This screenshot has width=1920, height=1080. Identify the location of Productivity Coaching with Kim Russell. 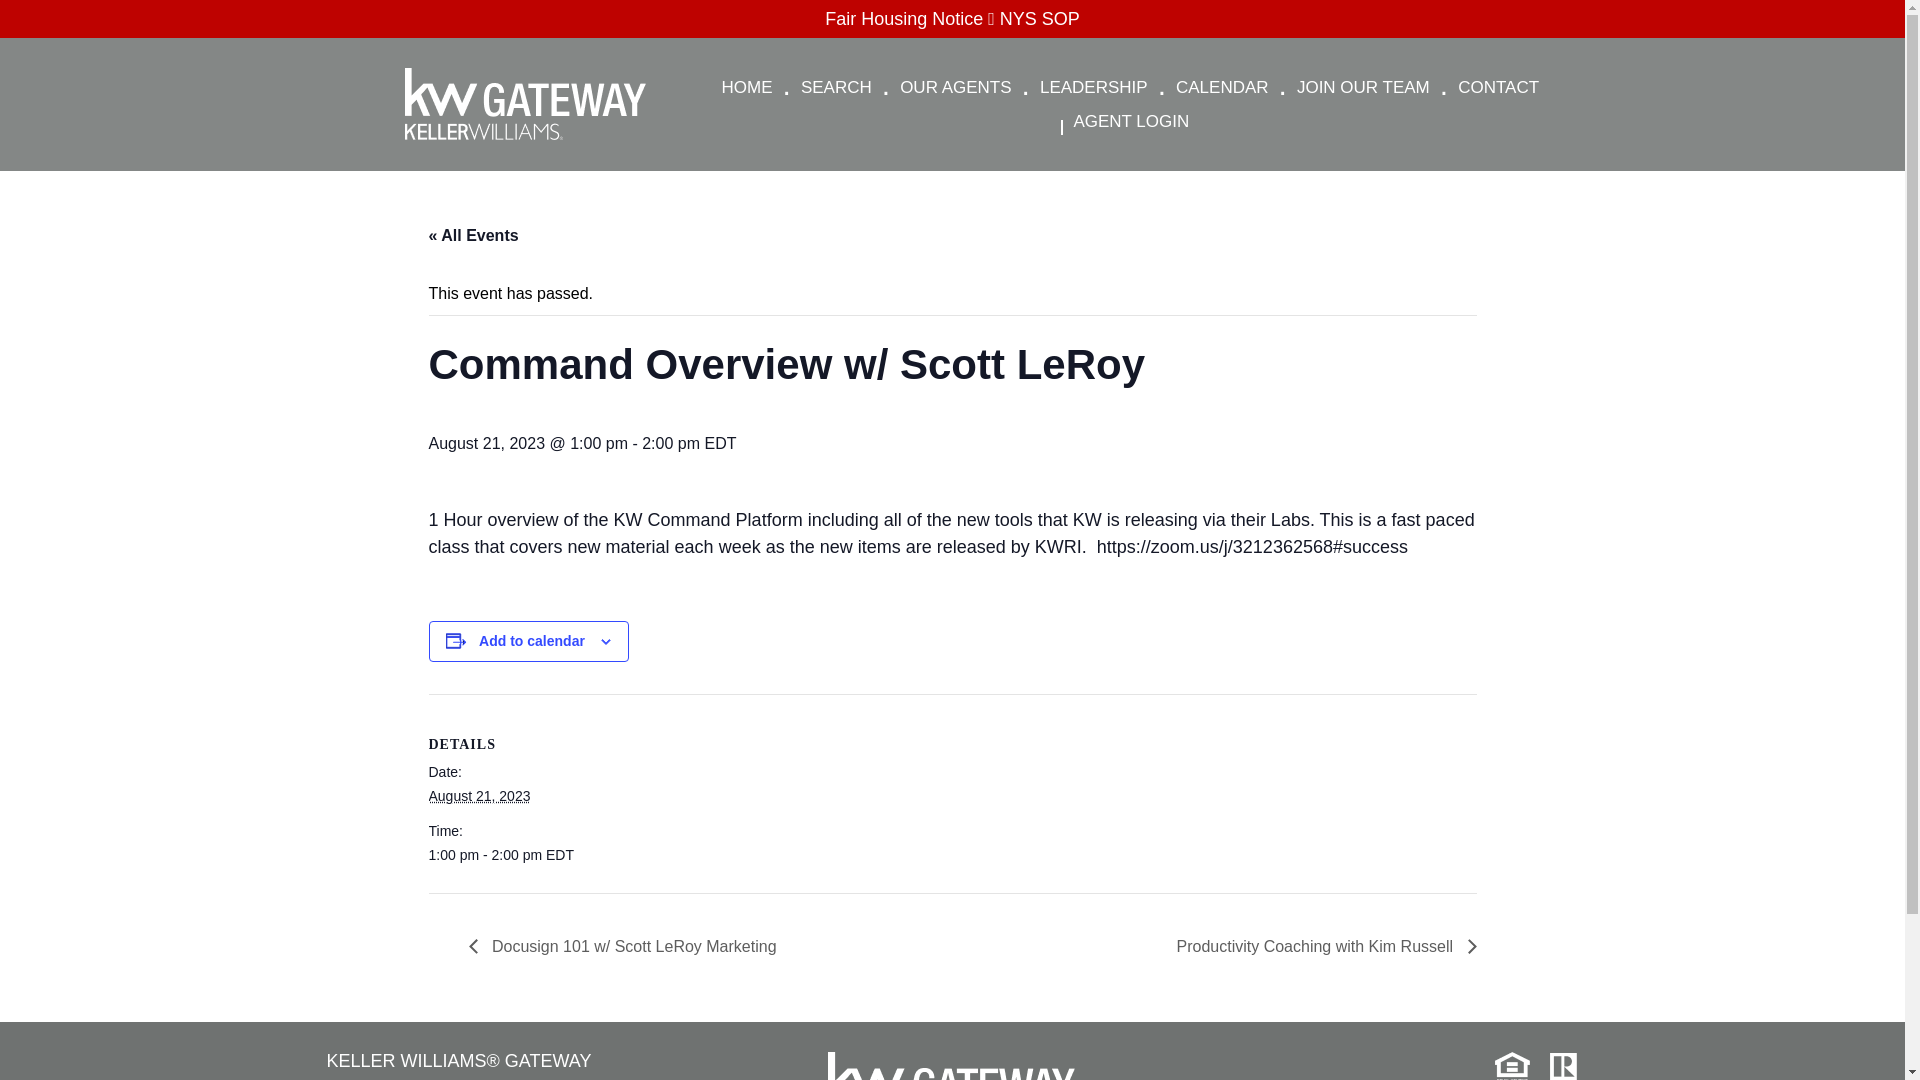
(1320, 946).